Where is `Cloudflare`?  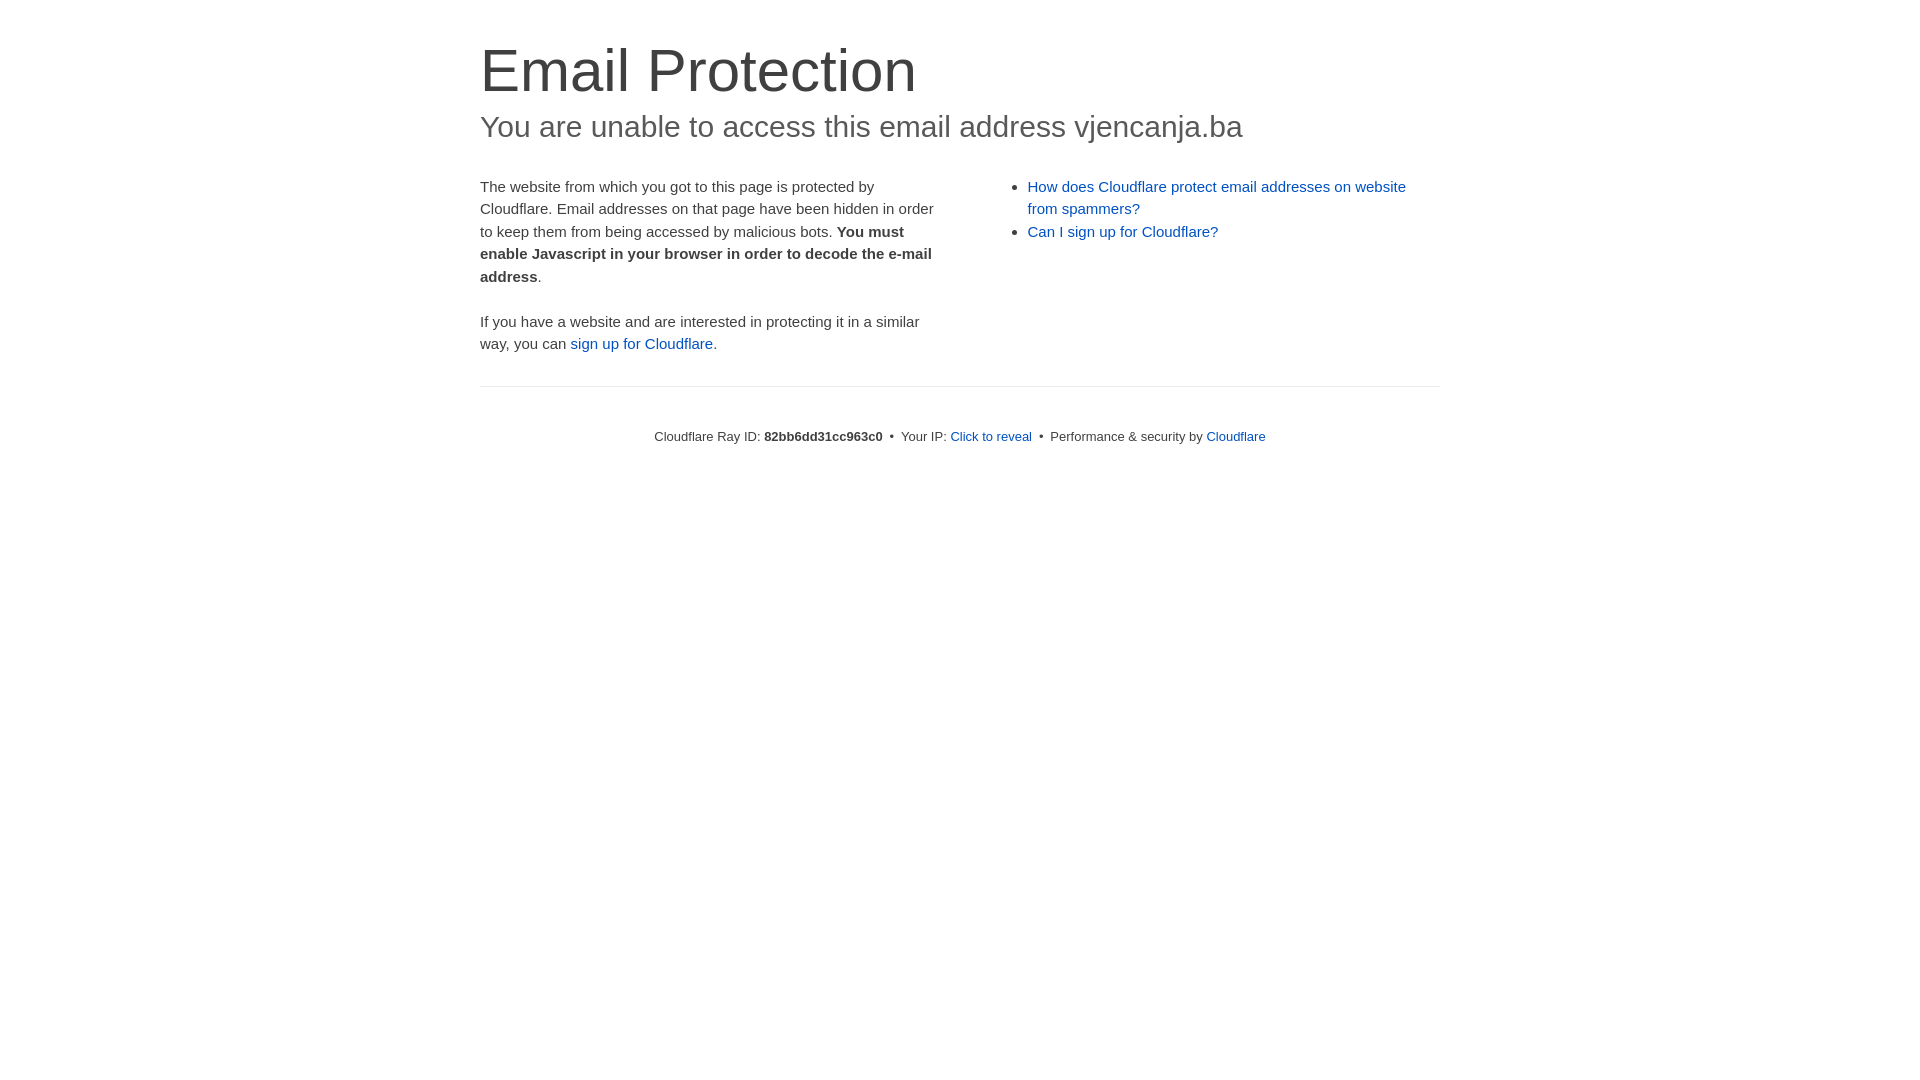
Cloudflare is located at coordinates (1236, 436).